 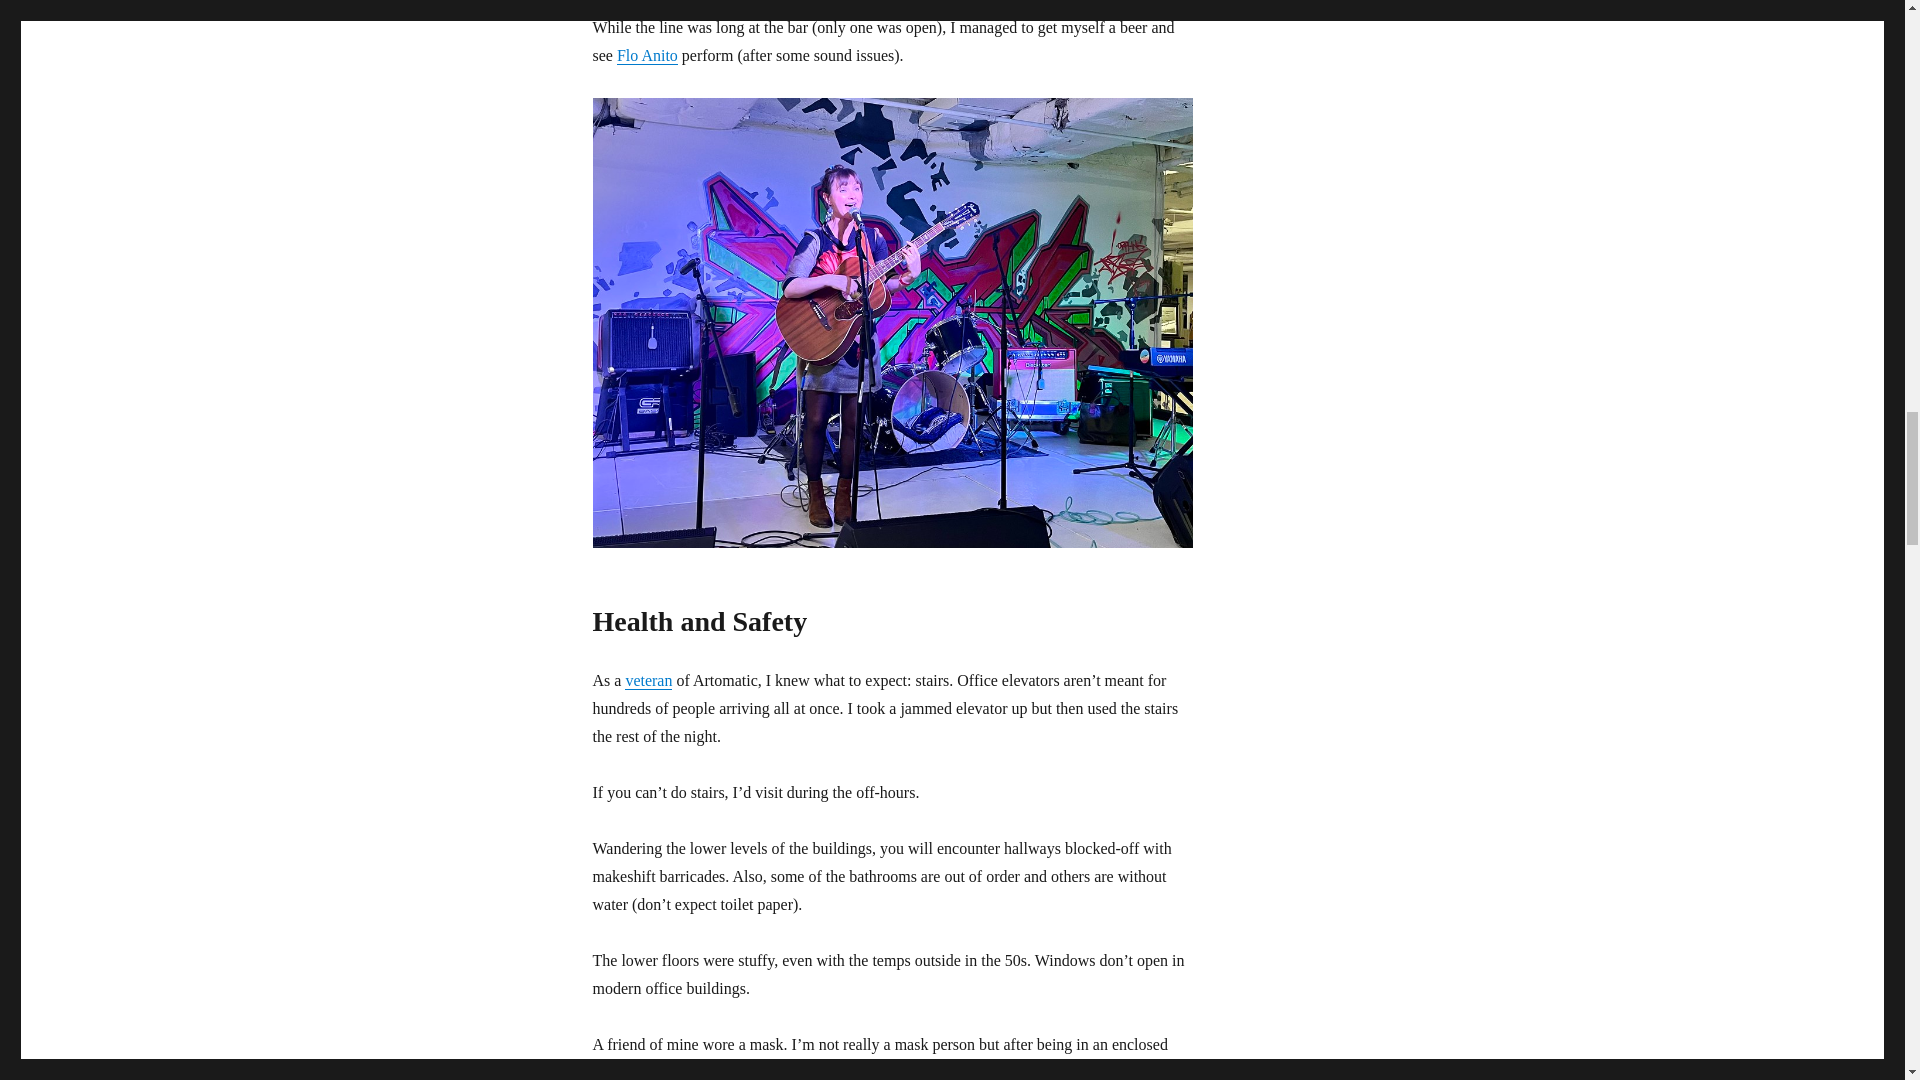 I want to click on veteran, so click(x=648, y=680).